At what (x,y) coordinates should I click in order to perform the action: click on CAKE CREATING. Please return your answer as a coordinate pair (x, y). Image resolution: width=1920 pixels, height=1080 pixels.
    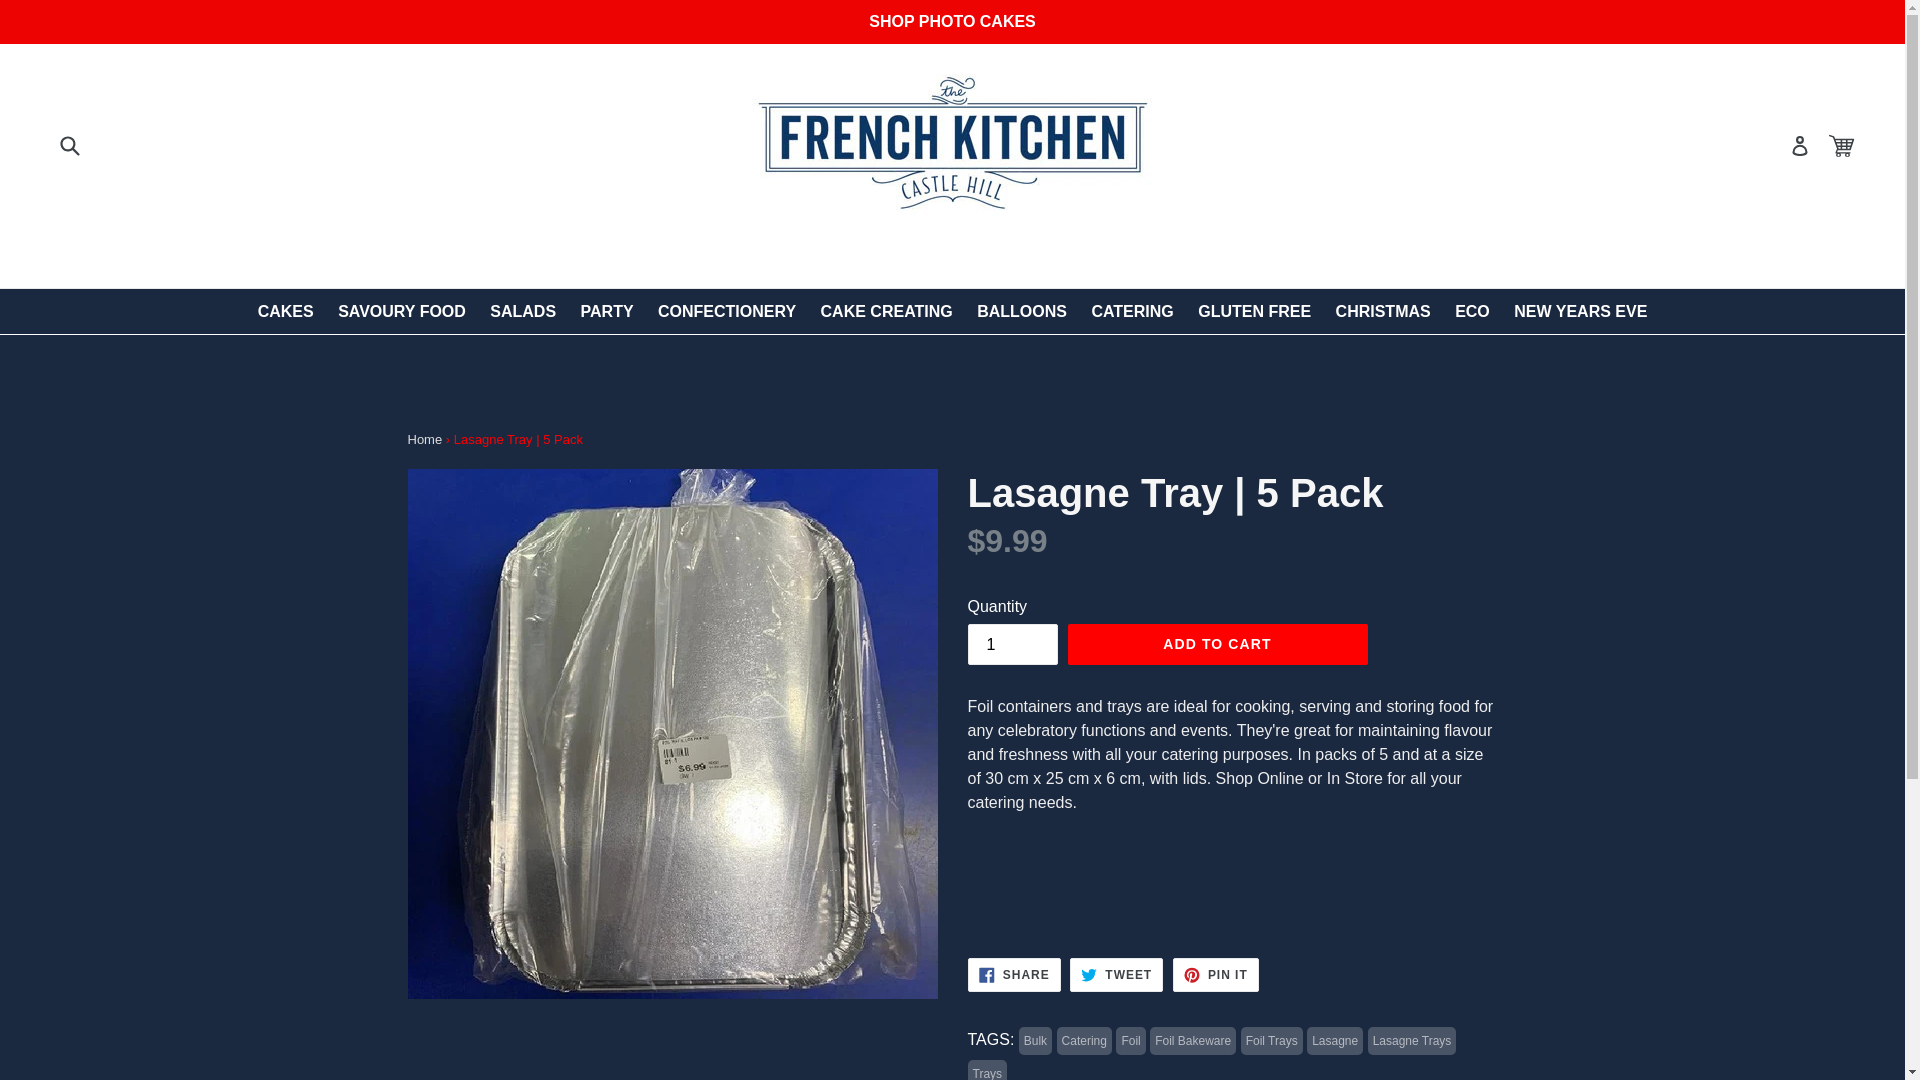
    Looking at the image, I should click on (523, 311).